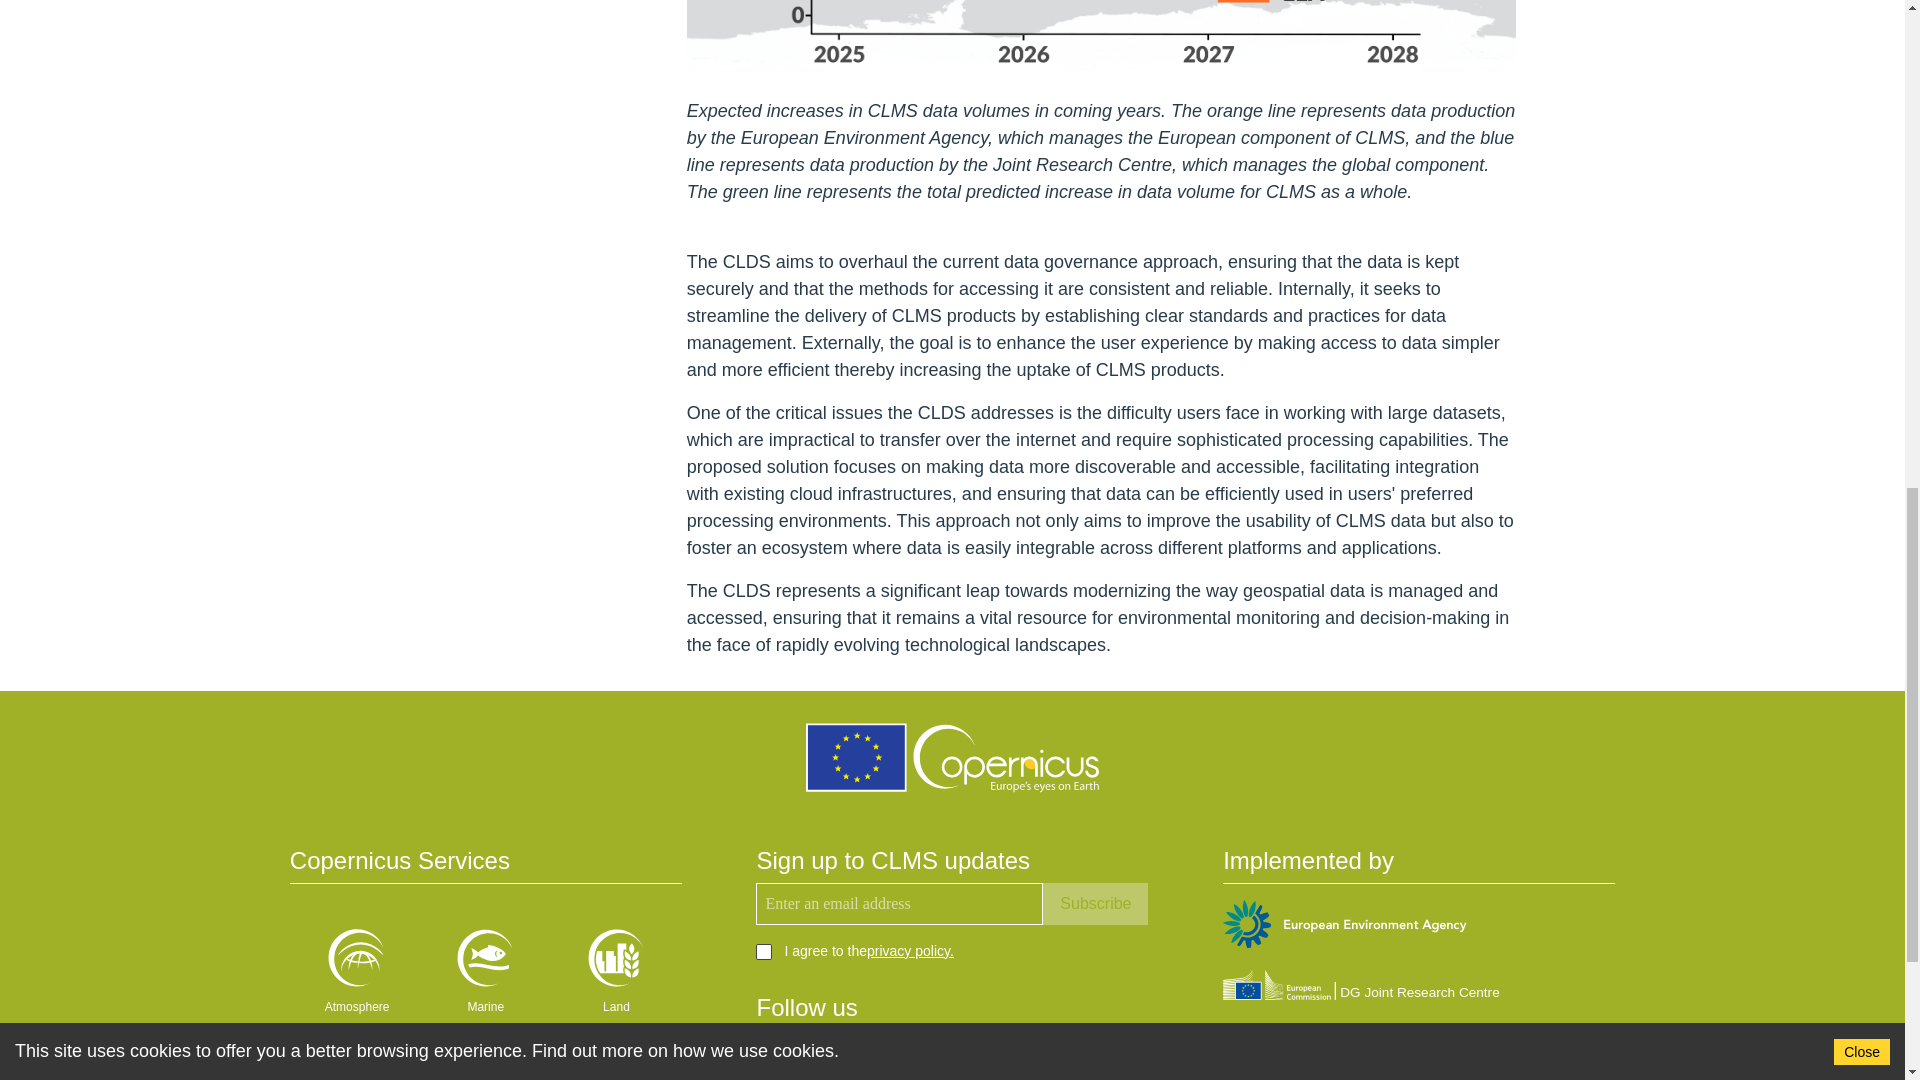  Describe the element at coordinates (354, 1064) in the screenshot. I see `Security` at that location.